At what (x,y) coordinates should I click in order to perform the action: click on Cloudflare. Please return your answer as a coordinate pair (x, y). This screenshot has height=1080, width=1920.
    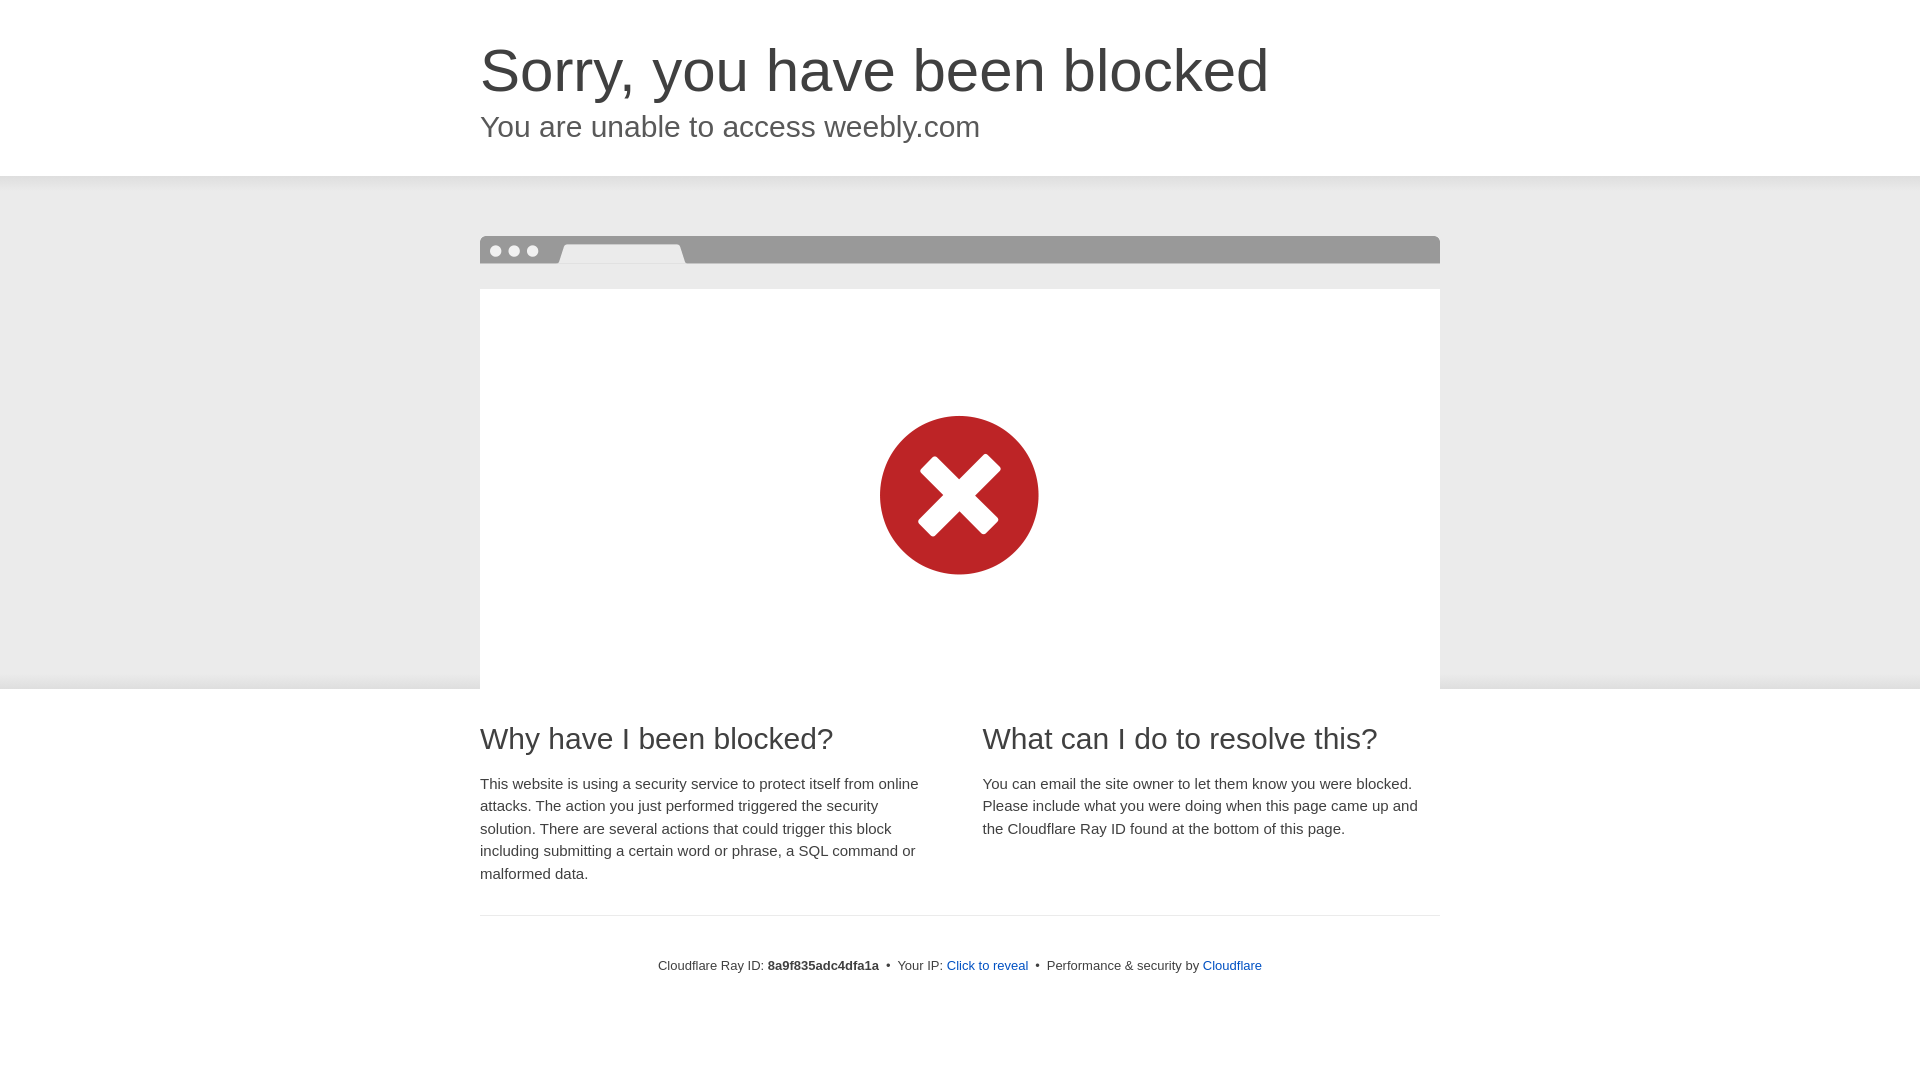
    Looking at the image, I should click on (1232, 965).